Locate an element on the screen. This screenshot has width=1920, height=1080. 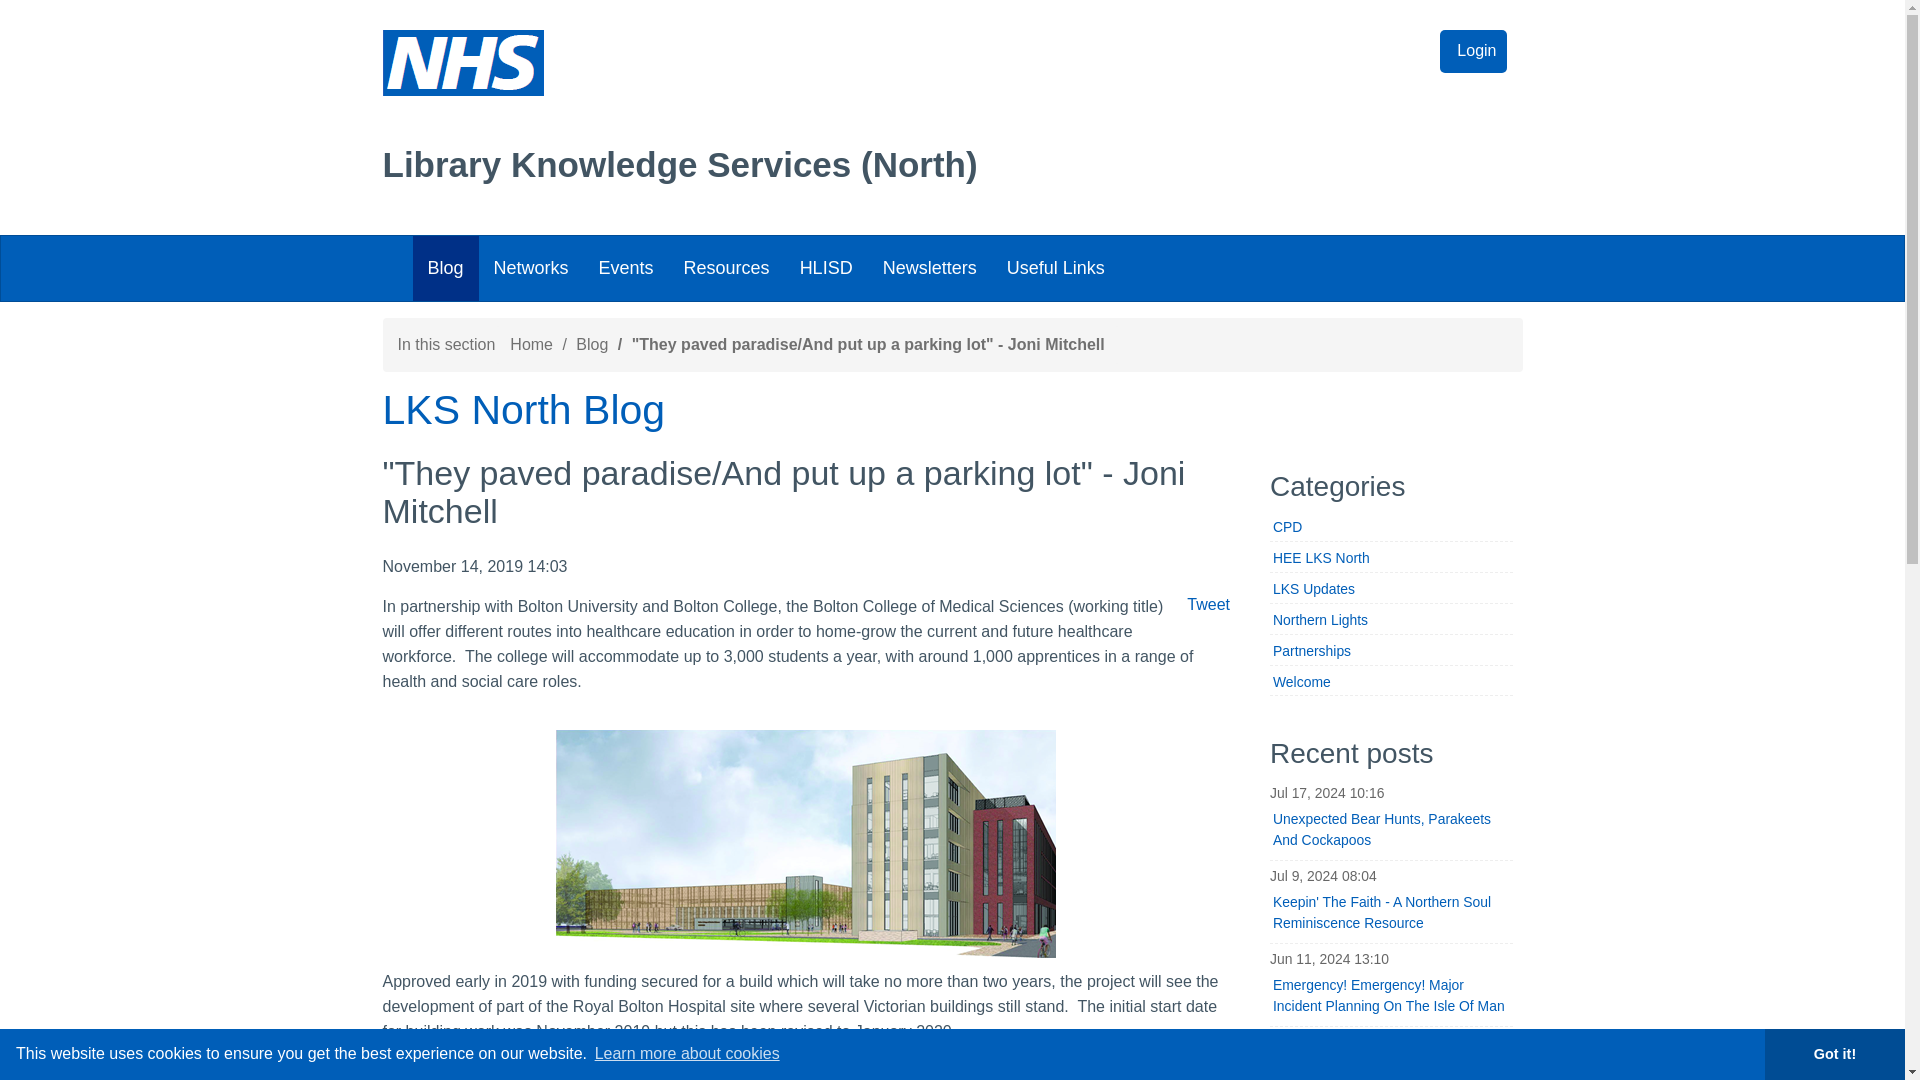
Union List of Journals is located at coordinates (822, 322).